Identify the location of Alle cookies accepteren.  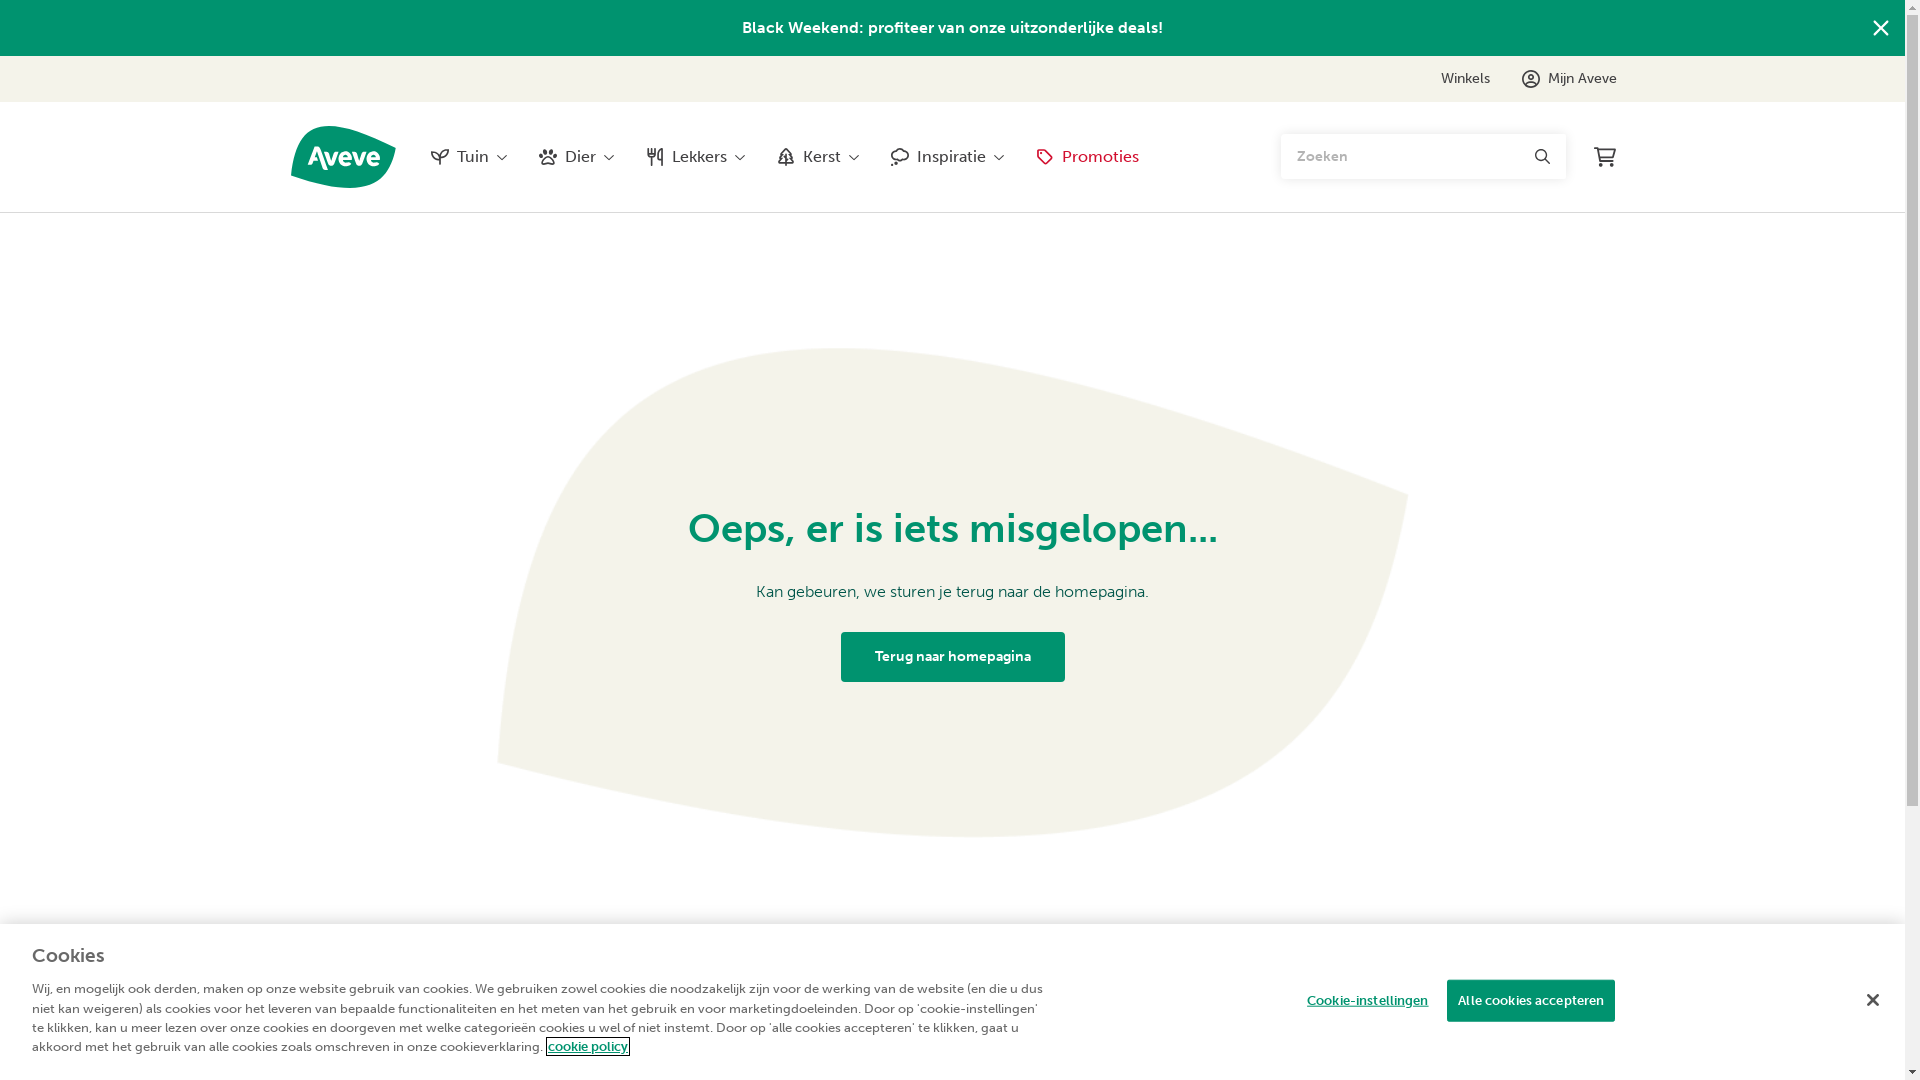
(1531, 1001).